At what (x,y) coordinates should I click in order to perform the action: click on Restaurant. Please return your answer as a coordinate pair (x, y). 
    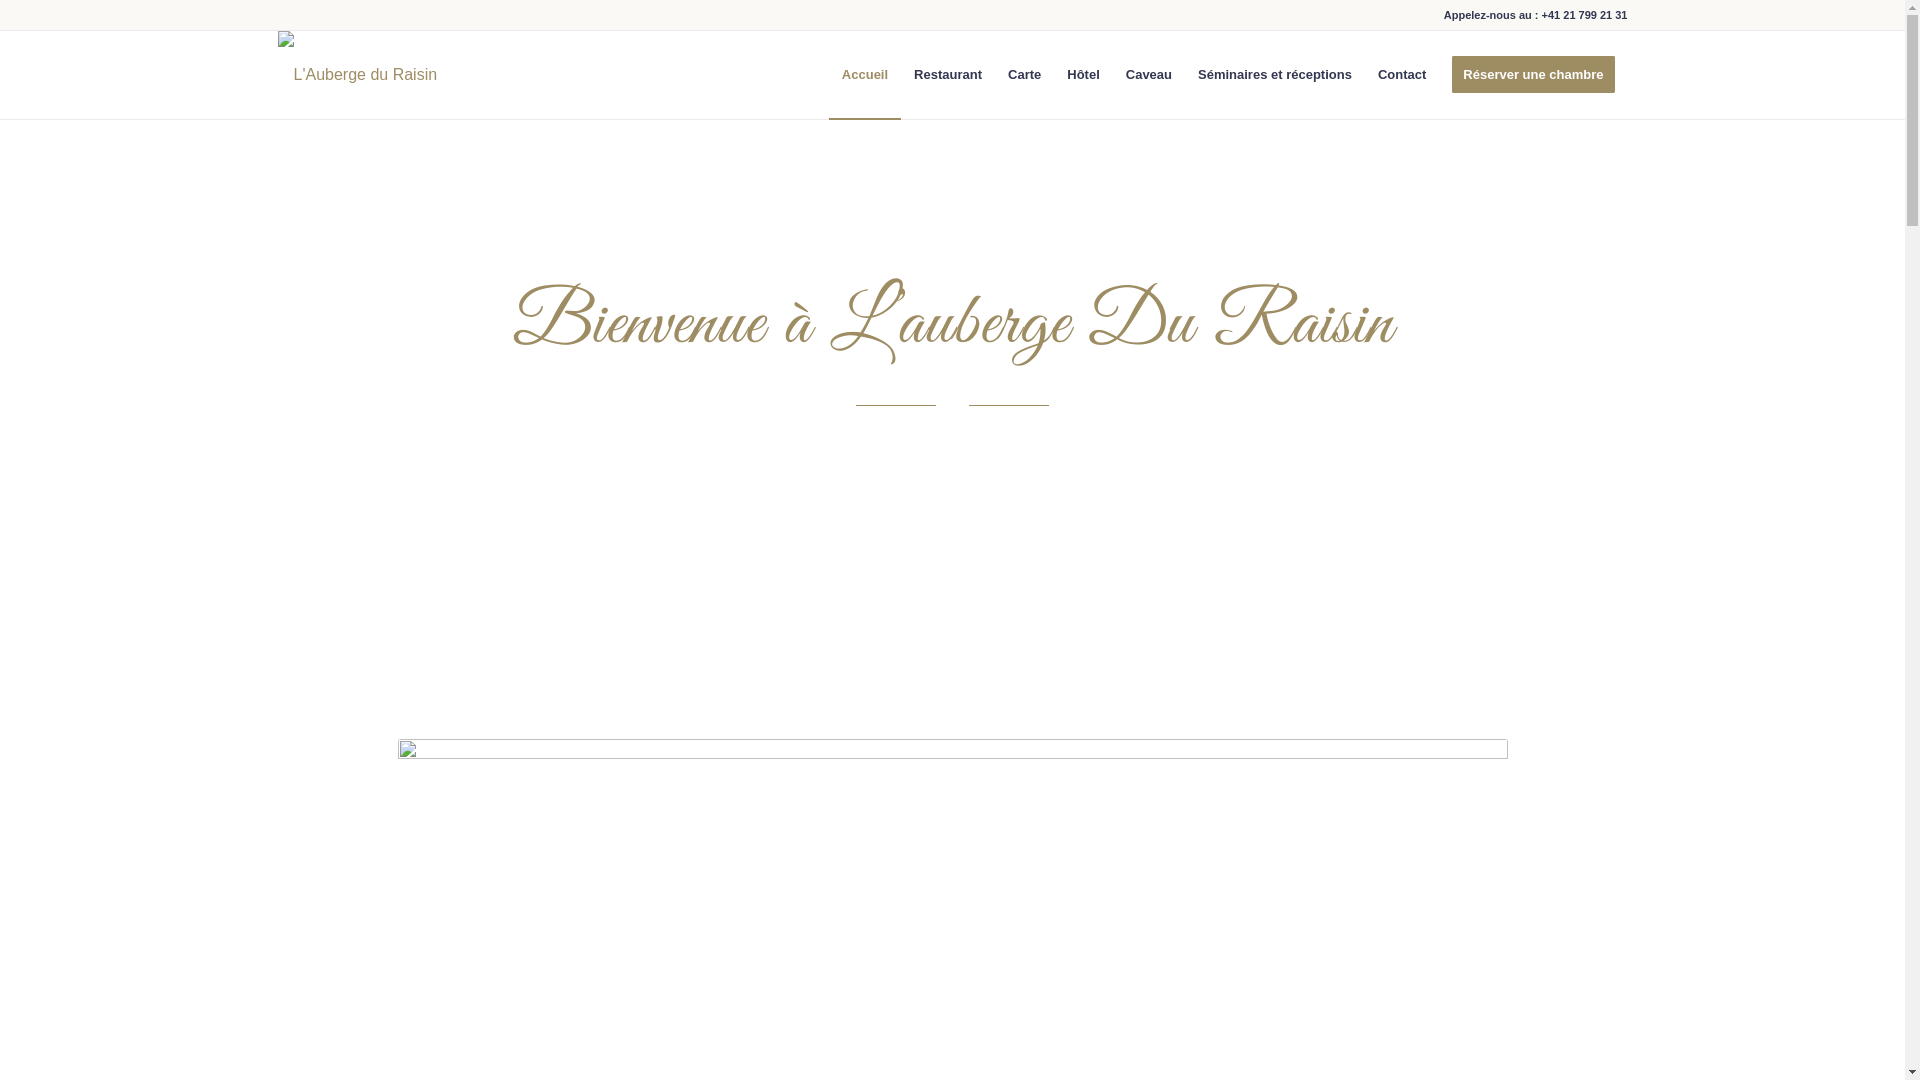
    Looking at the image, I should click on (948, 75).